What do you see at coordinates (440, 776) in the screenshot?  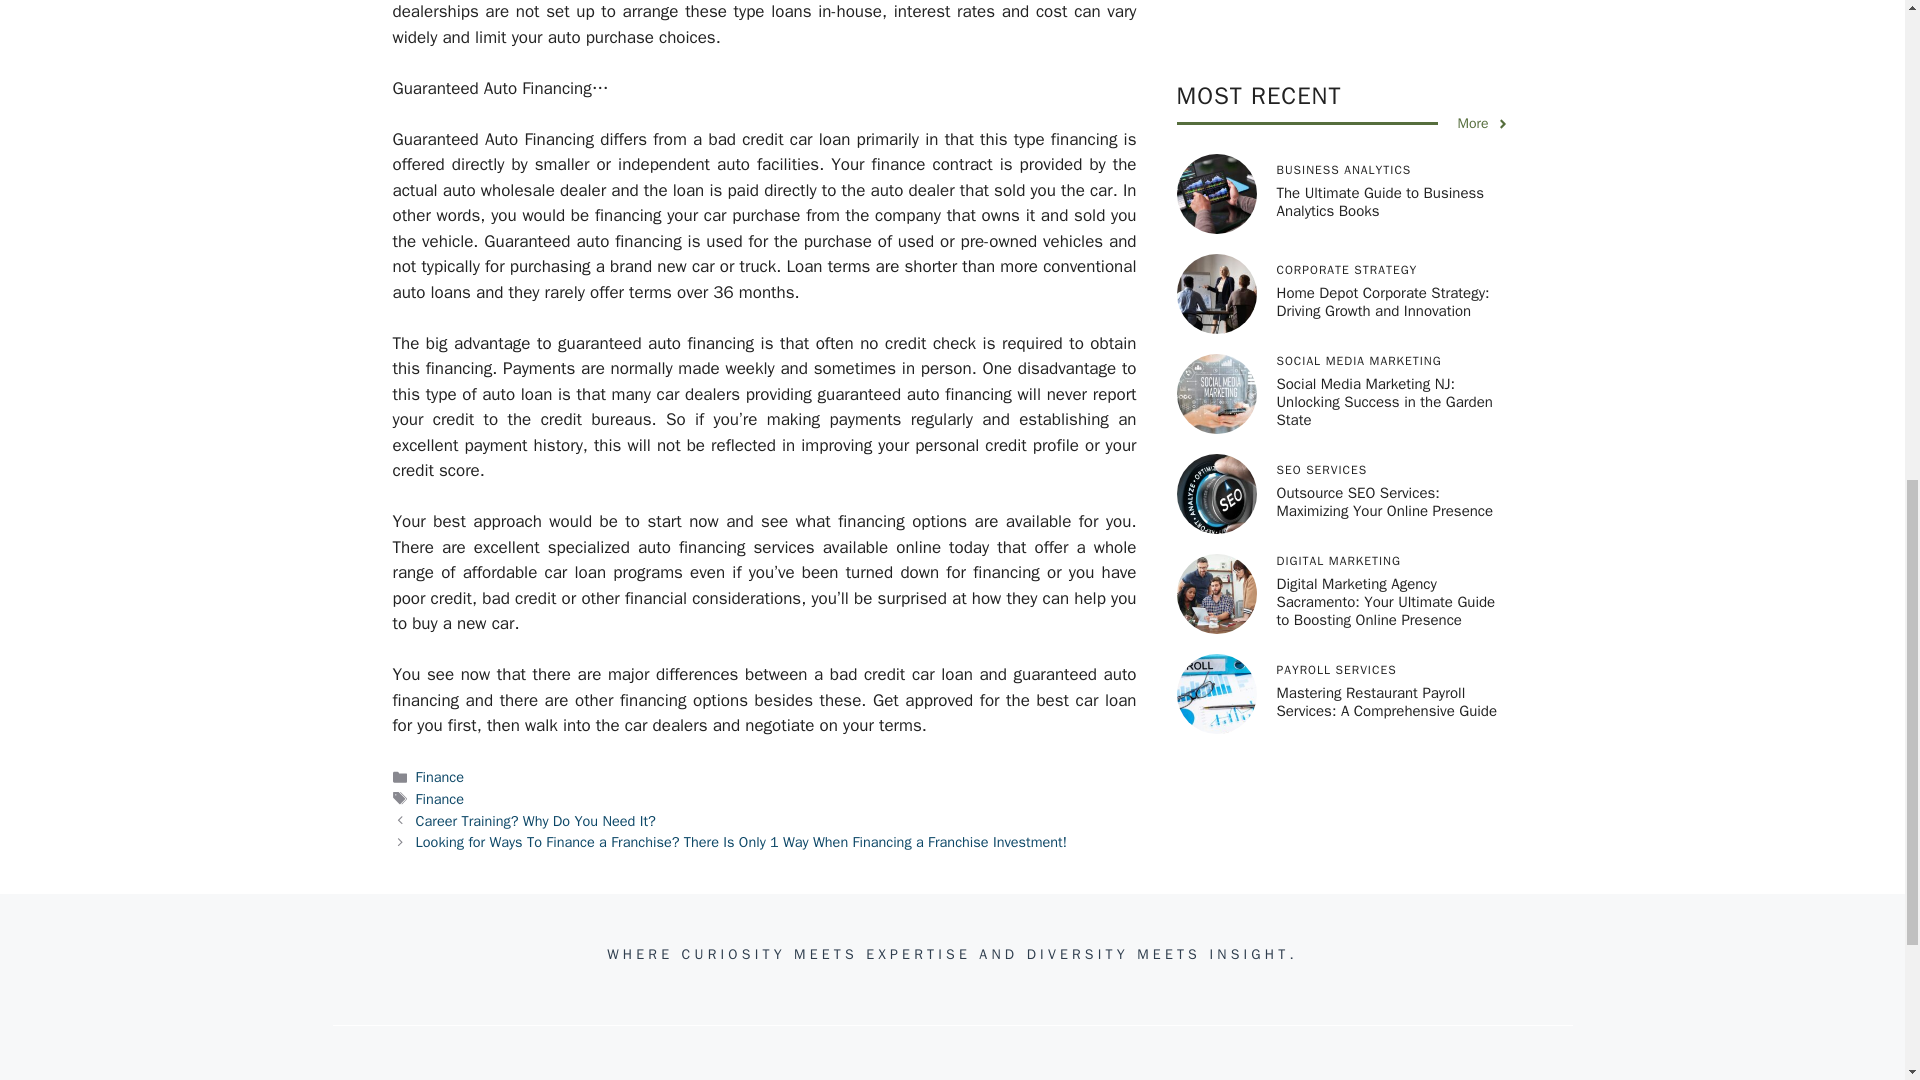 I see `Finance` at bounding box center [440, 776].